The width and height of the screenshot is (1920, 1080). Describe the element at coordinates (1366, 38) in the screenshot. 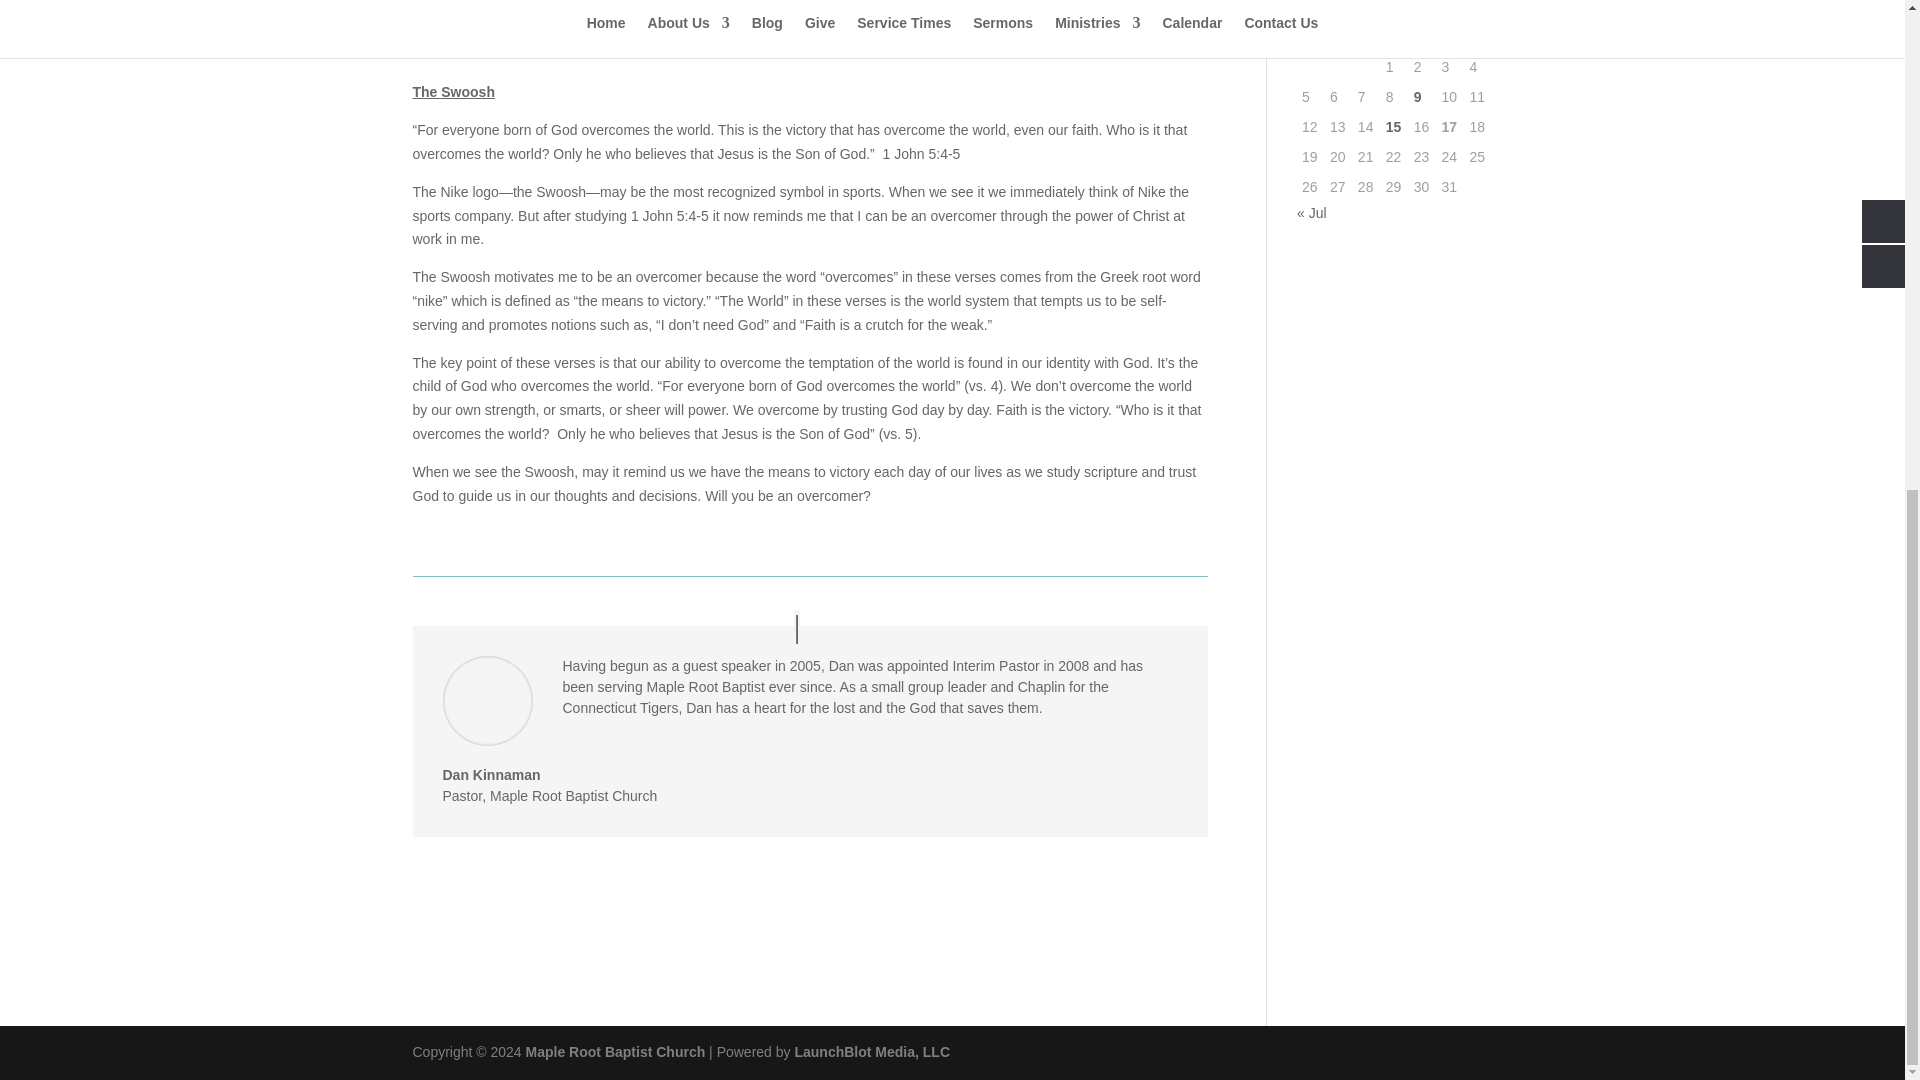

I see `Wednesday` at that location.